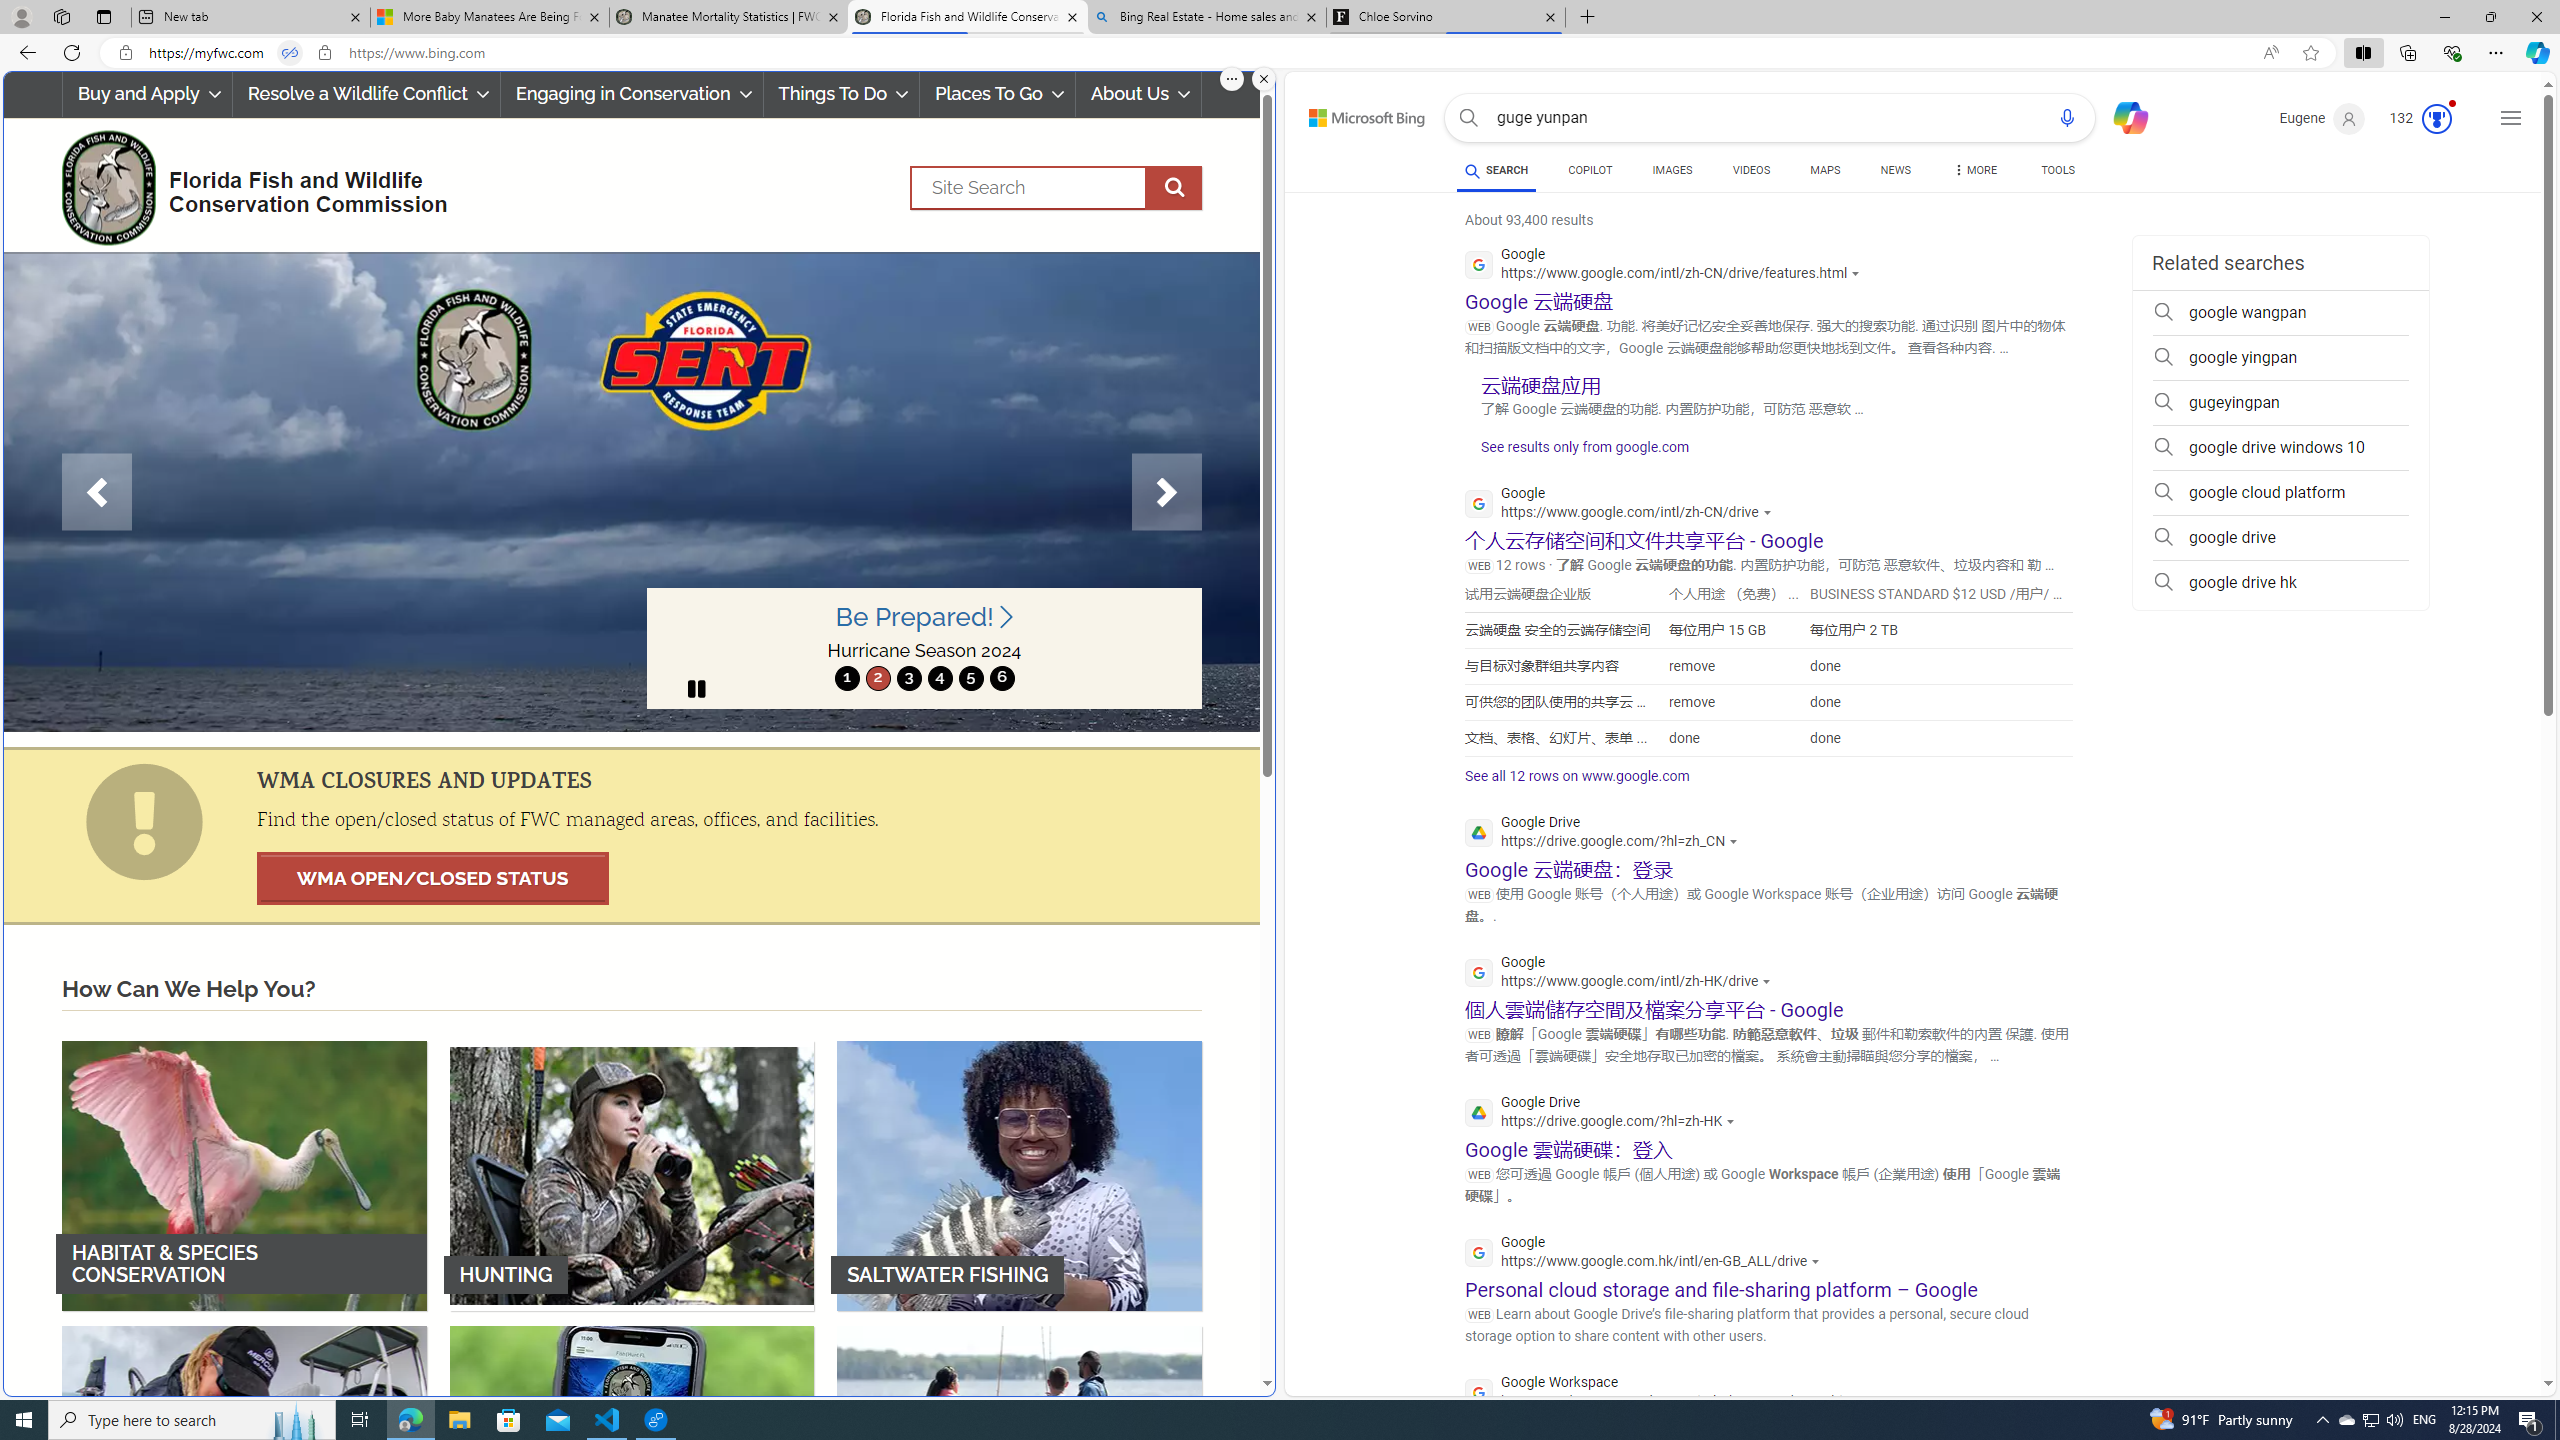 Image resolution: width=2560 pixels, height=1440 pixels. I want to click on Things To Do, so click(840, 94).